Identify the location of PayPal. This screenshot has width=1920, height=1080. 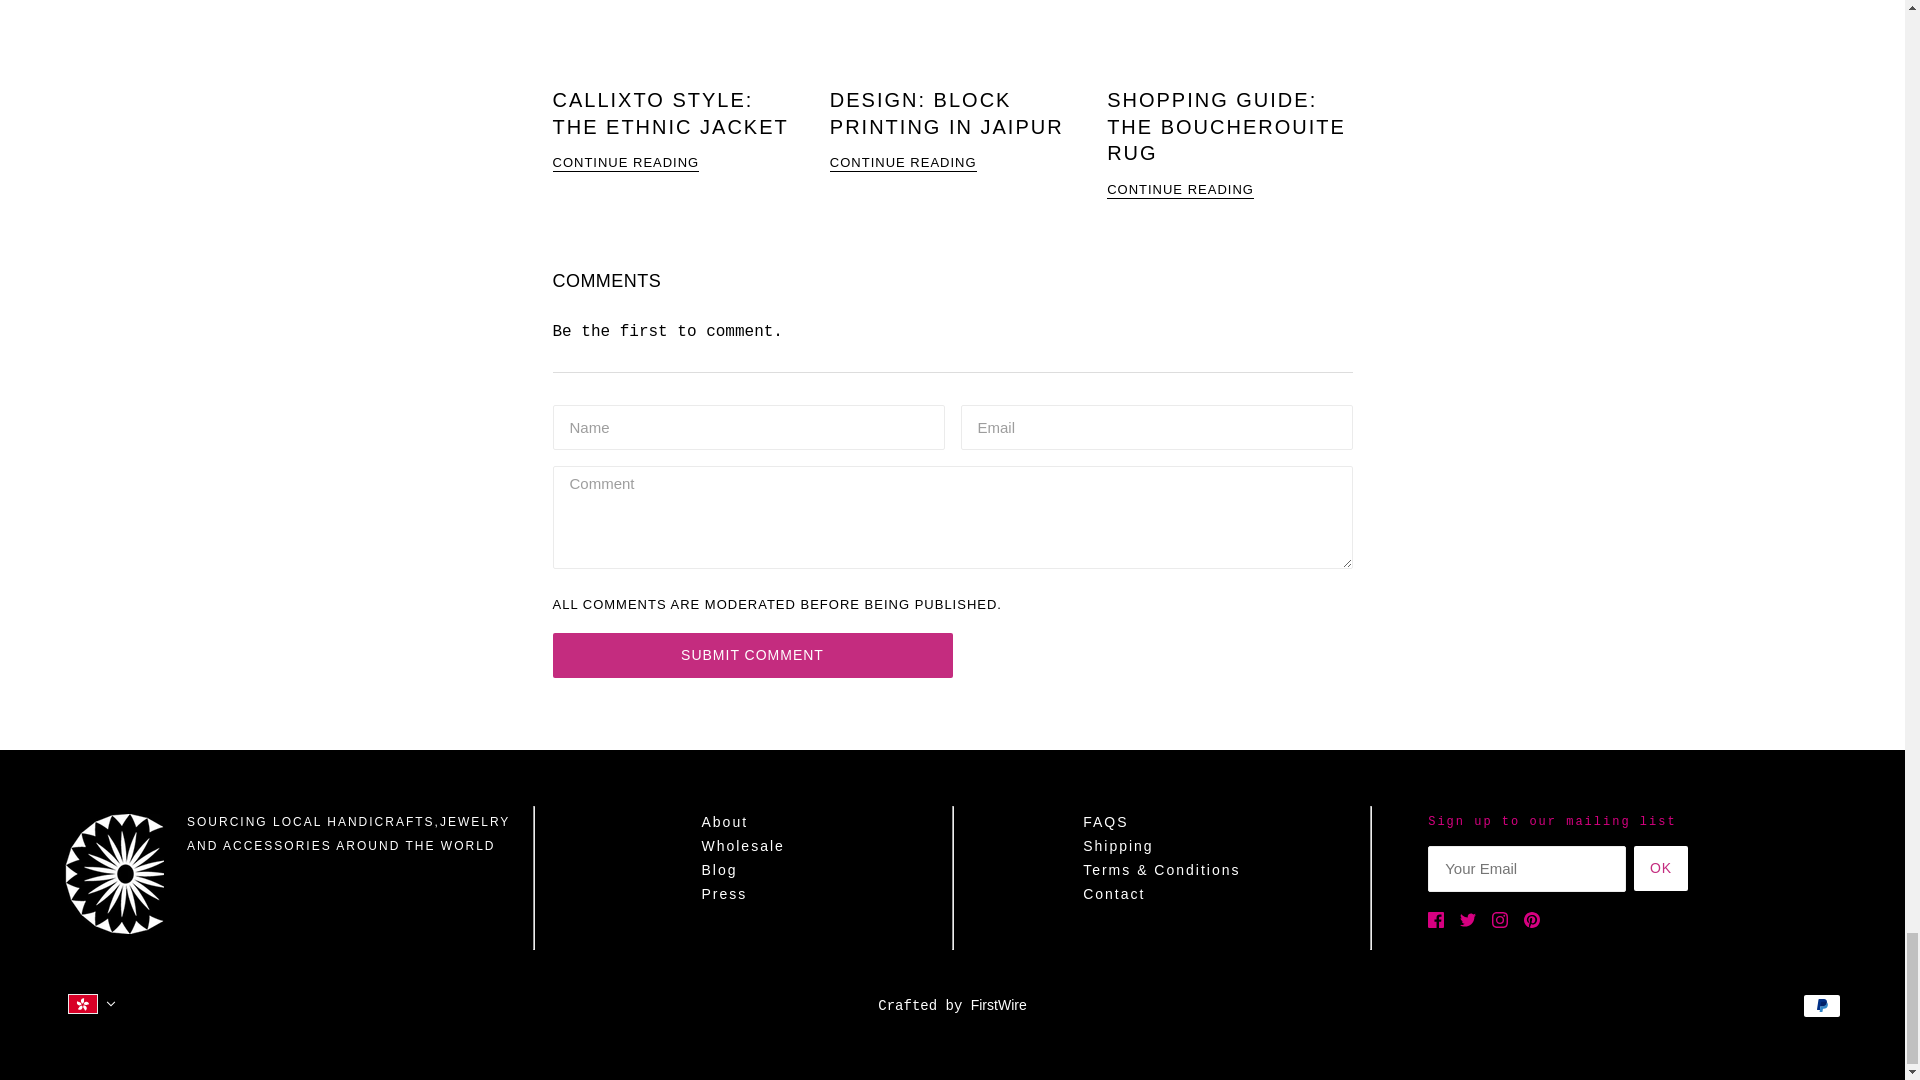
(1822, 1006).